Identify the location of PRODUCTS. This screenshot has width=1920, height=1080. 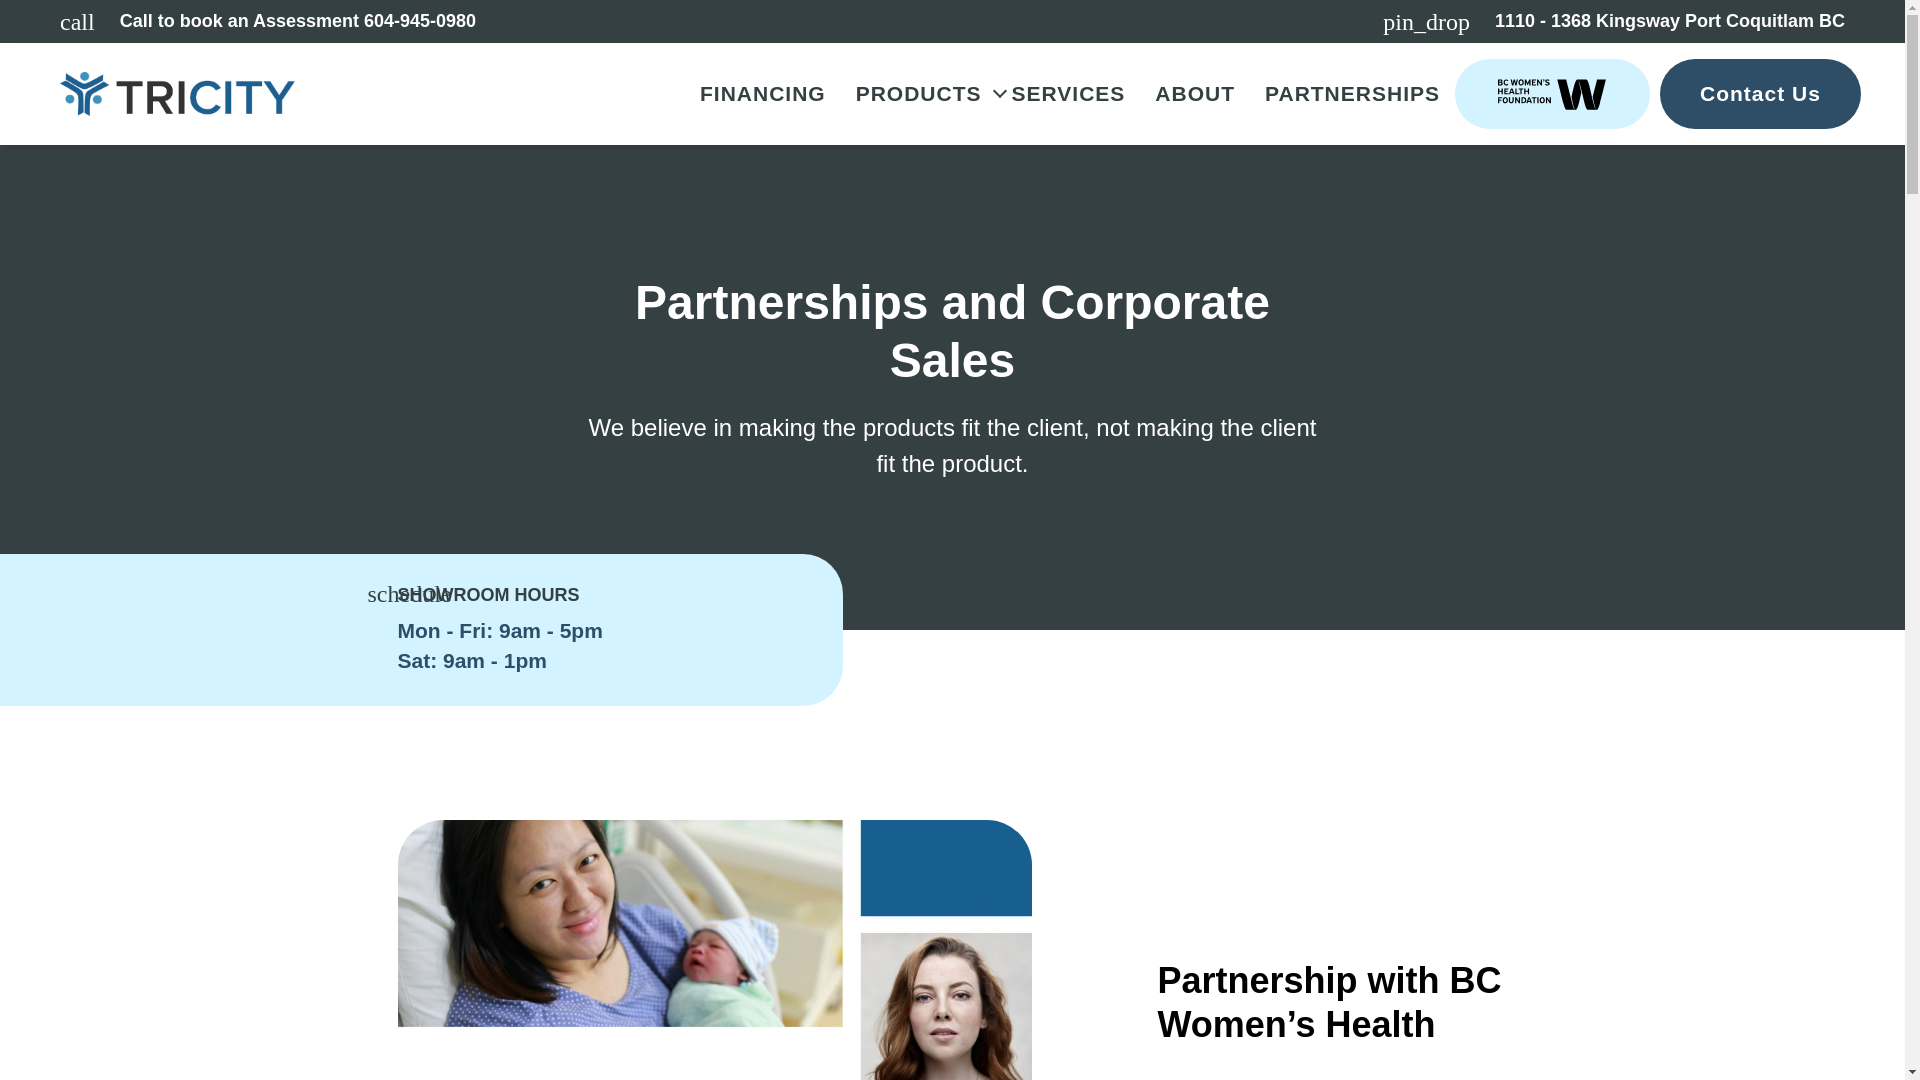
(918, 94).